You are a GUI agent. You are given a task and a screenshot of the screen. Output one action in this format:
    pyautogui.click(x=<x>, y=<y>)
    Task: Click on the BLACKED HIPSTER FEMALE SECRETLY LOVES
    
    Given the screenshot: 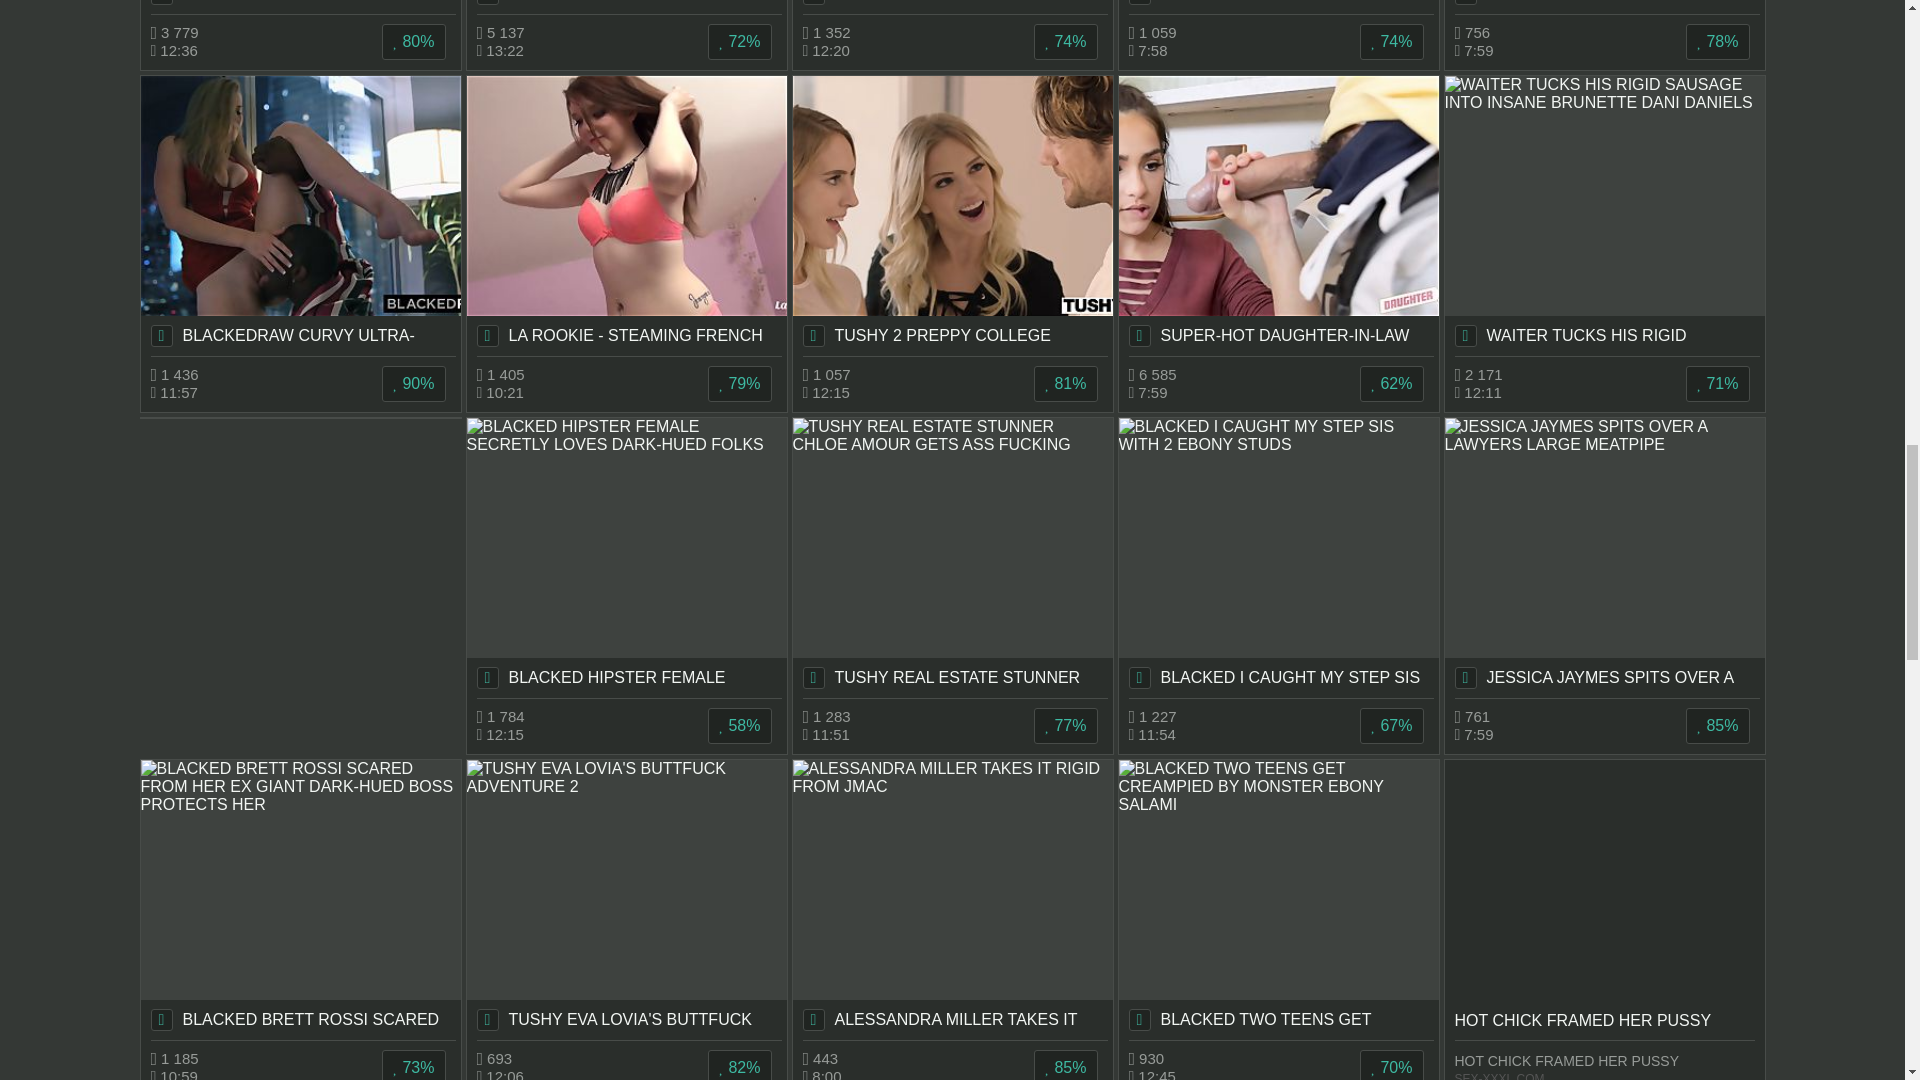 What is the action you would take?
    pyautogui.click(x=626, y=557)
    